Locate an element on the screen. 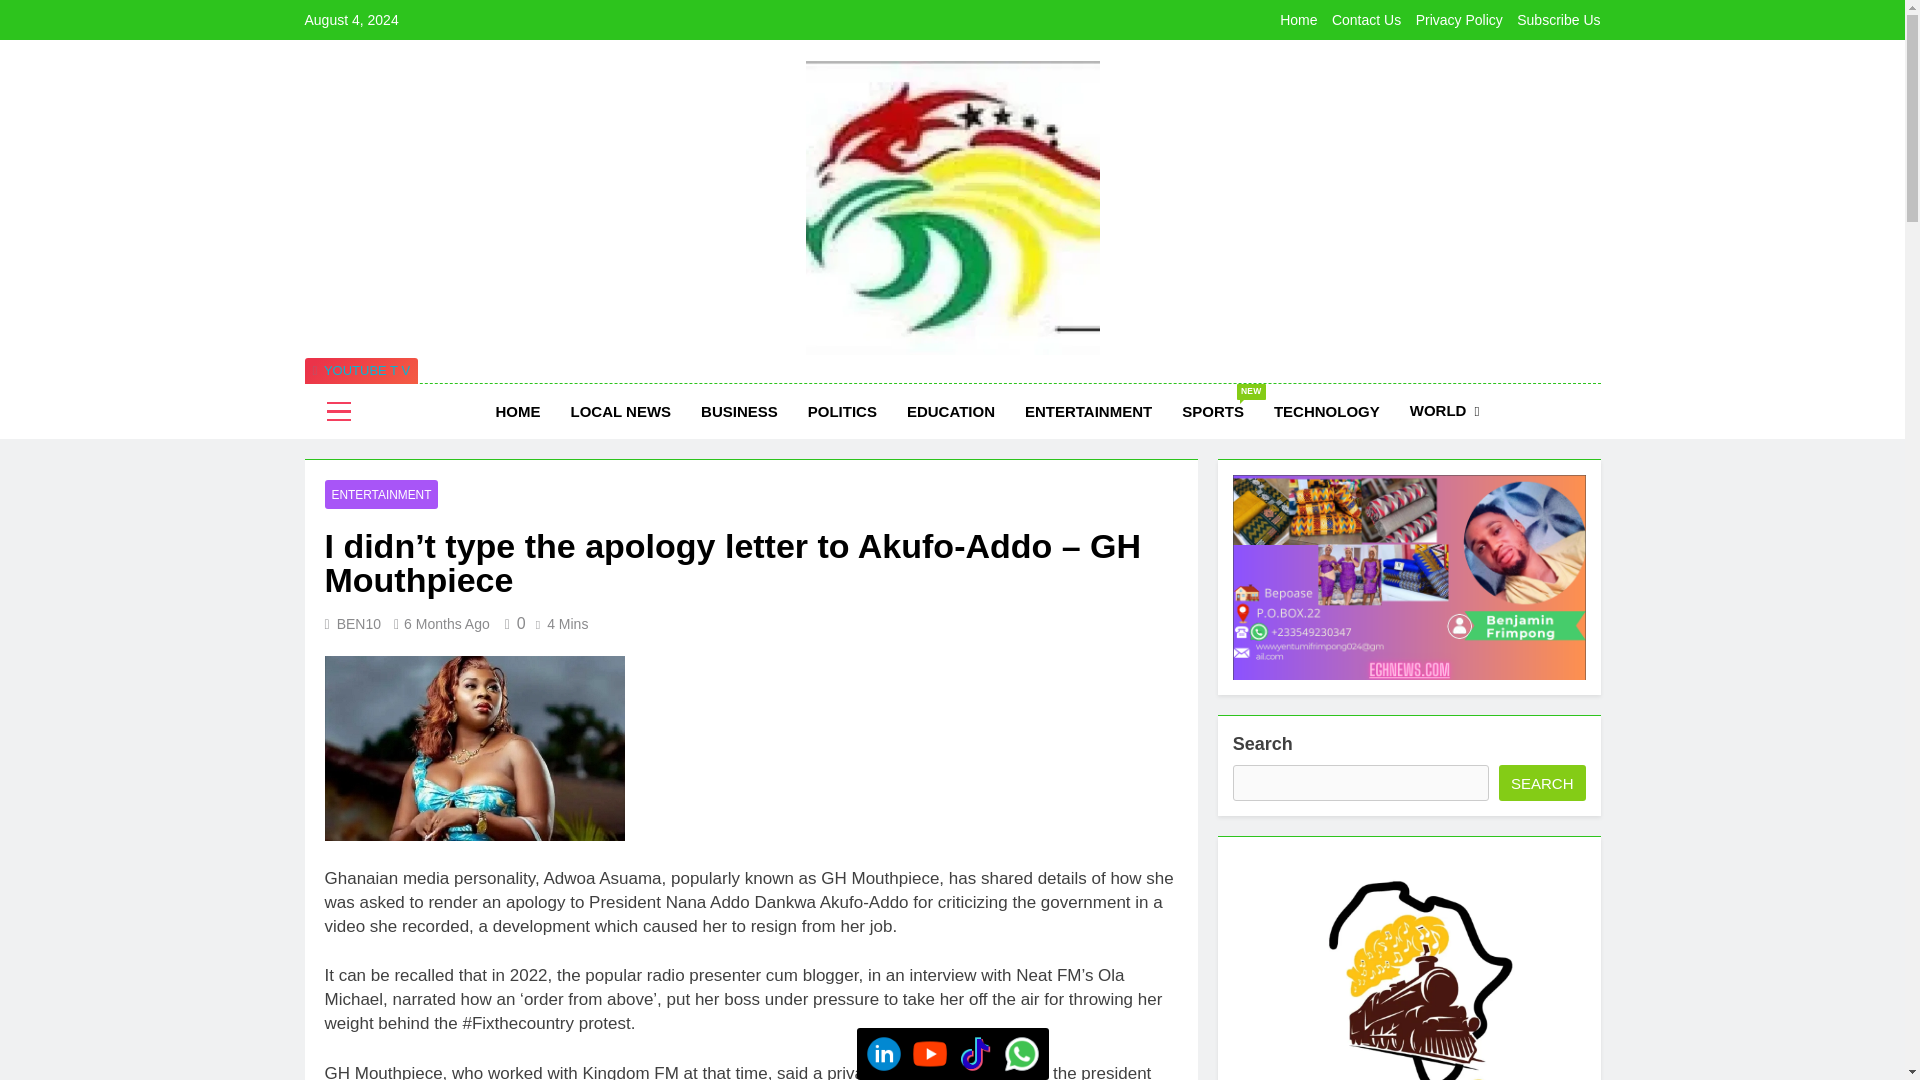 Image resolution: width=1920 pixels, height=1080 pixels. YOUTUBE T V is located at coordinates (360, 370).